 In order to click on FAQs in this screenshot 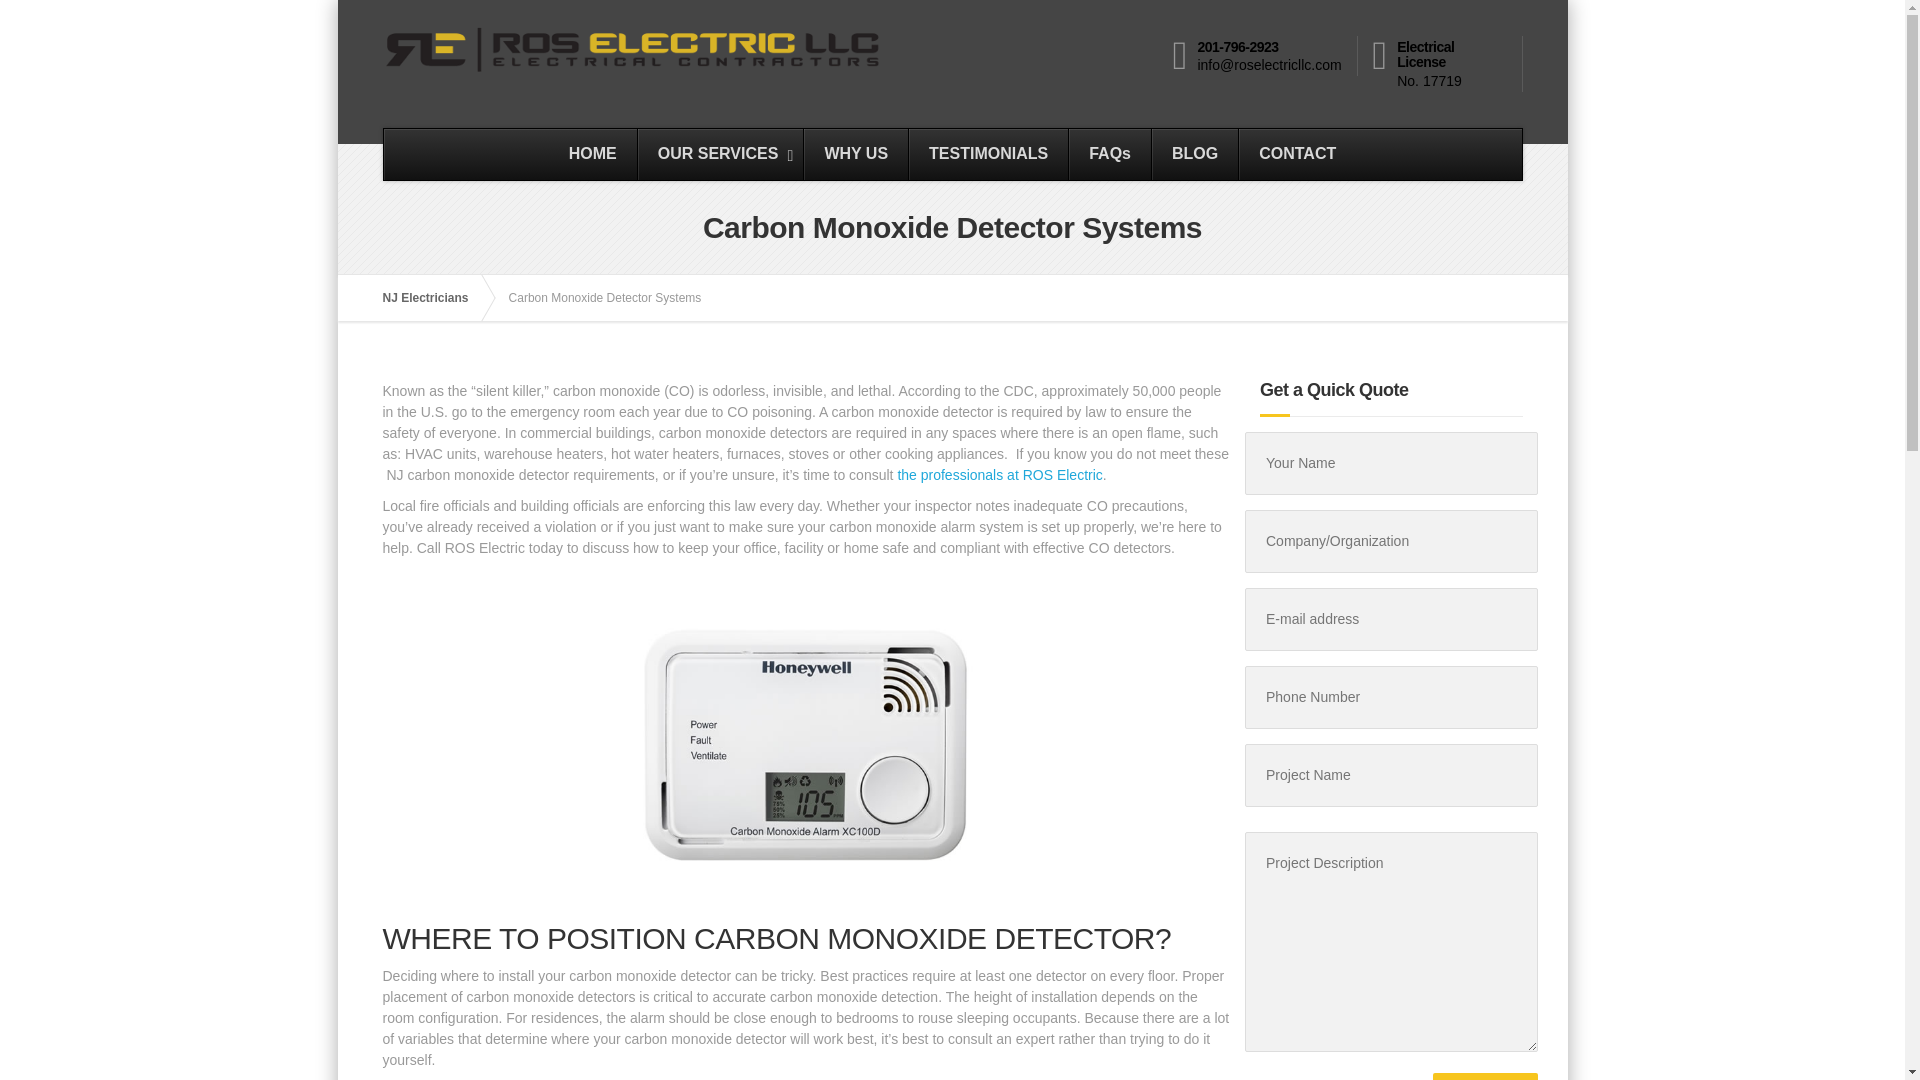, I will do `click(434, 298)`.